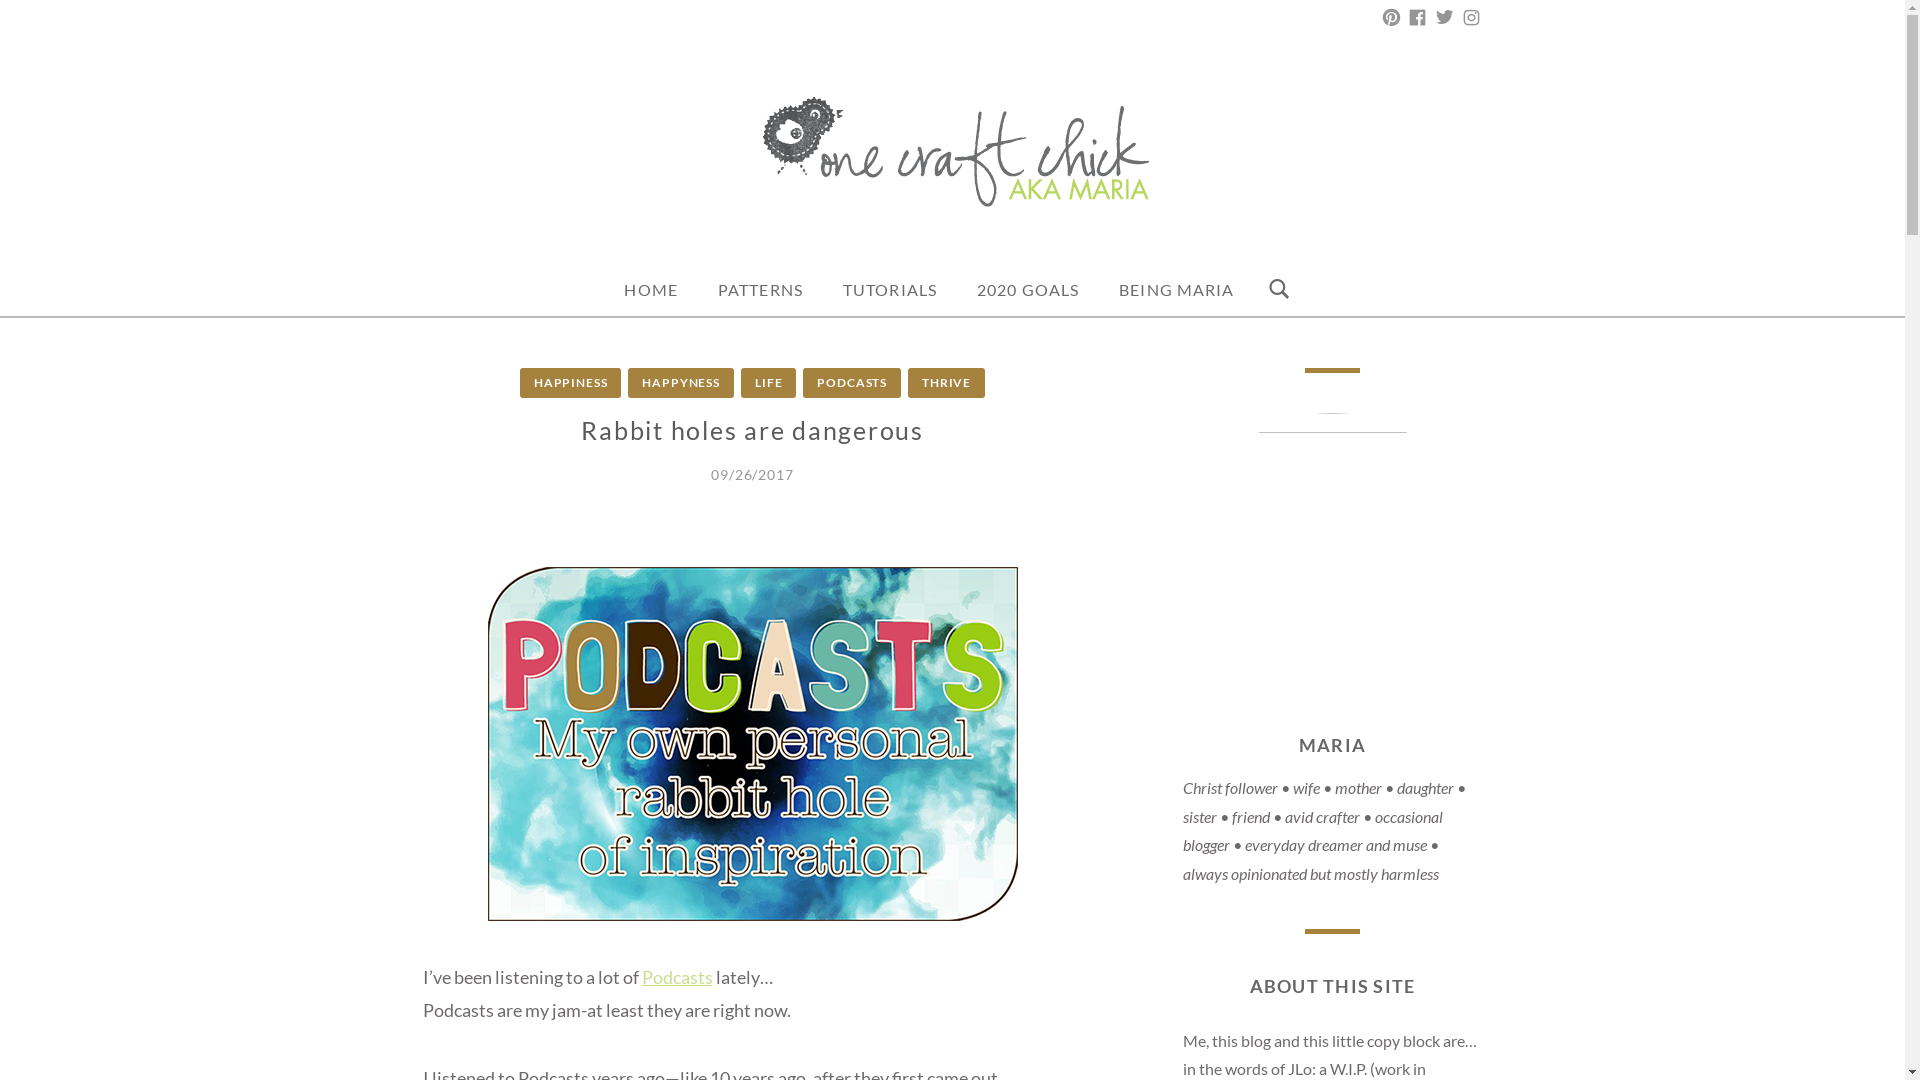 The width and height of the screenshot is (1920, 1080). What do you see at coordinates (1176, 290) in the screenshot?
I see `BEING MARIA` at bounding box center [1176, 290].